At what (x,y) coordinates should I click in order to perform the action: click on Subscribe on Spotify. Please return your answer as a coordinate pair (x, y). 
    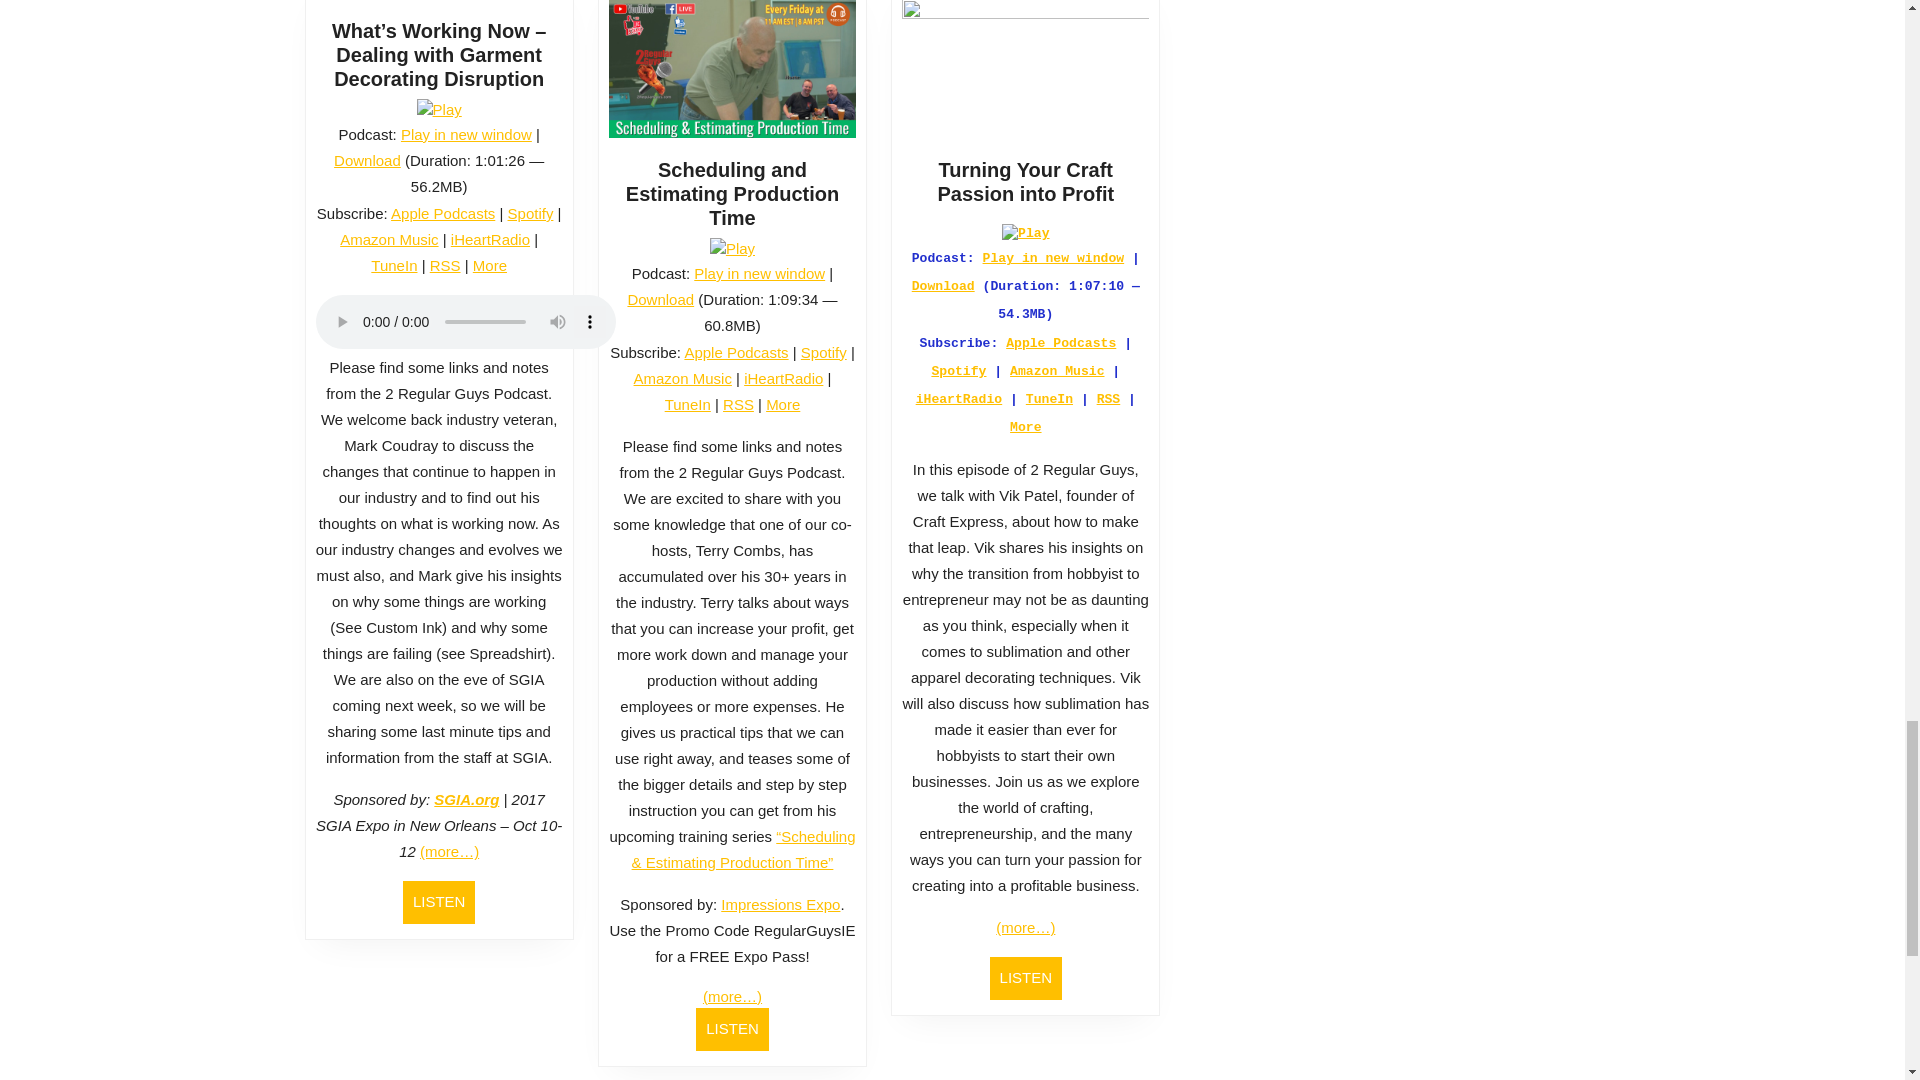
    Looking at the image, I should click on (531, 214).